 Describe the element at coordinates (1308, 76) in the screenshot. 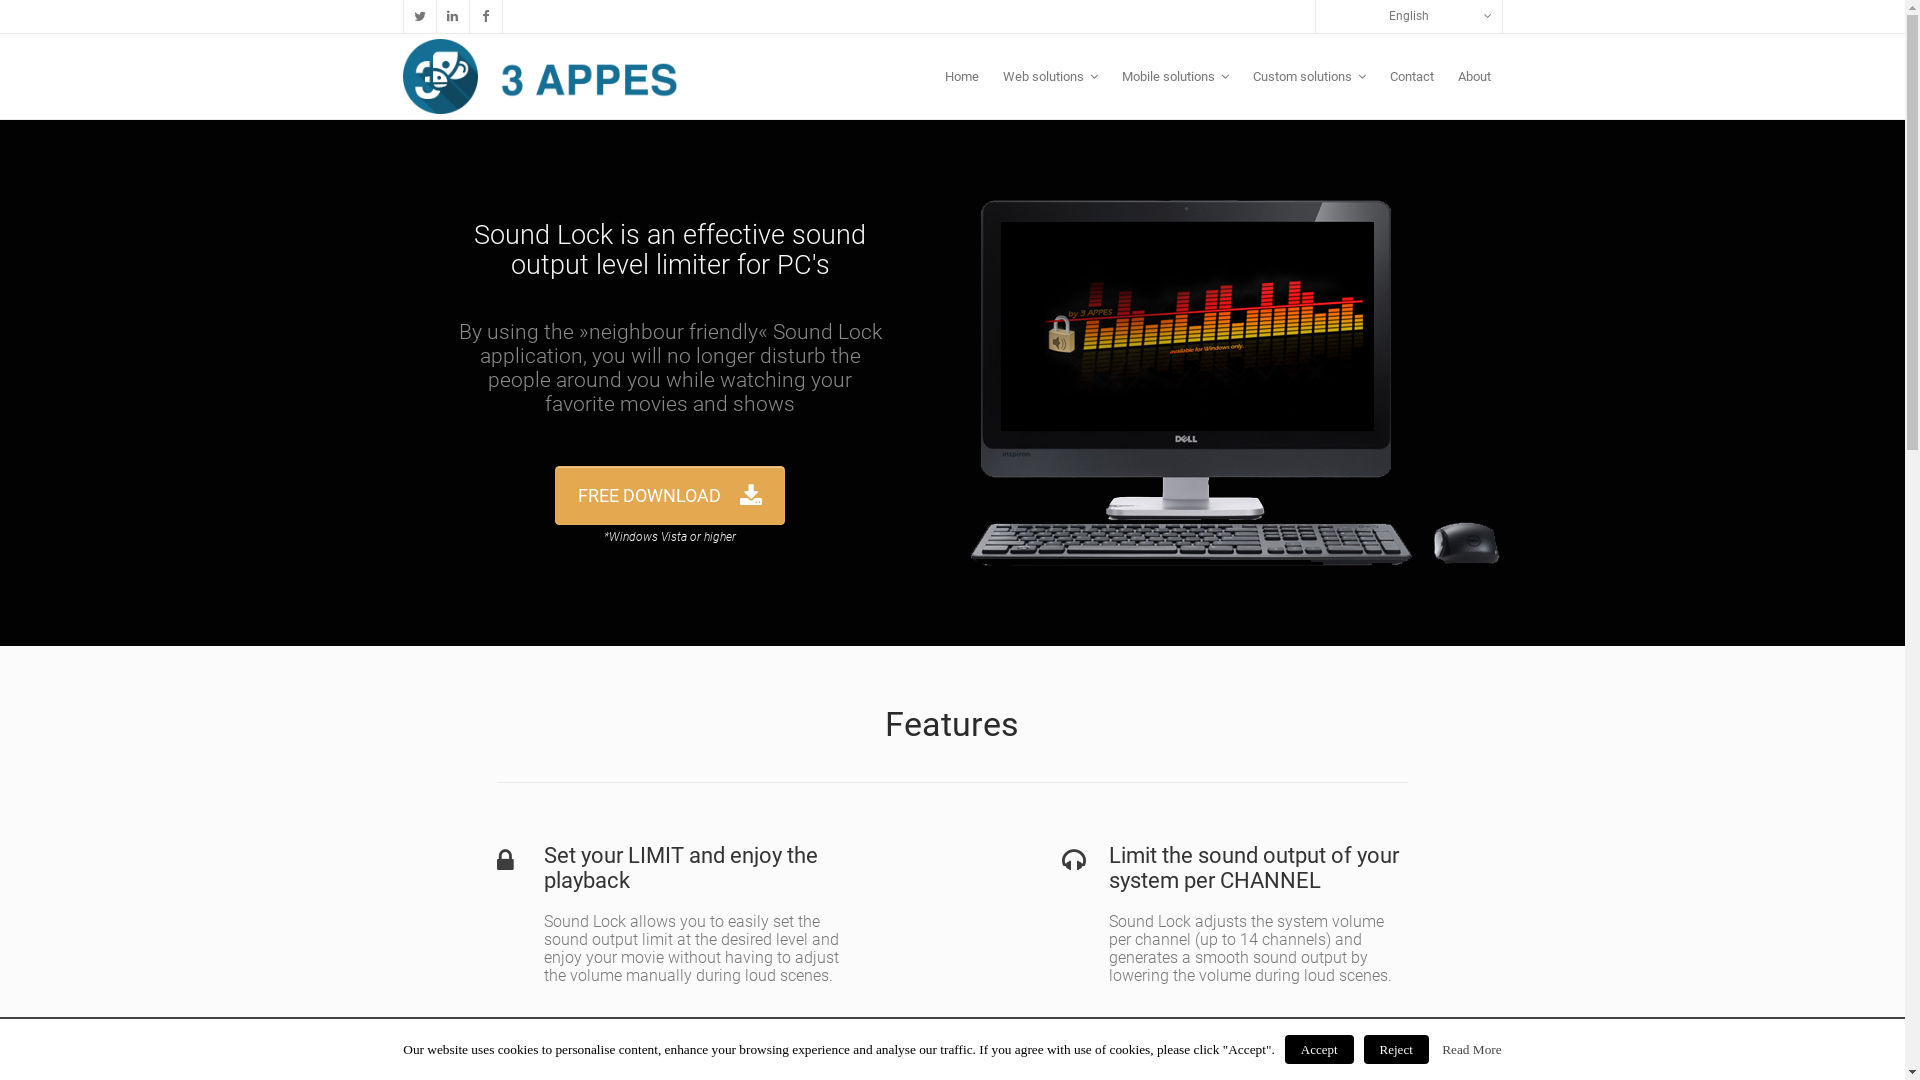

I see `Custom solutions` at that location.